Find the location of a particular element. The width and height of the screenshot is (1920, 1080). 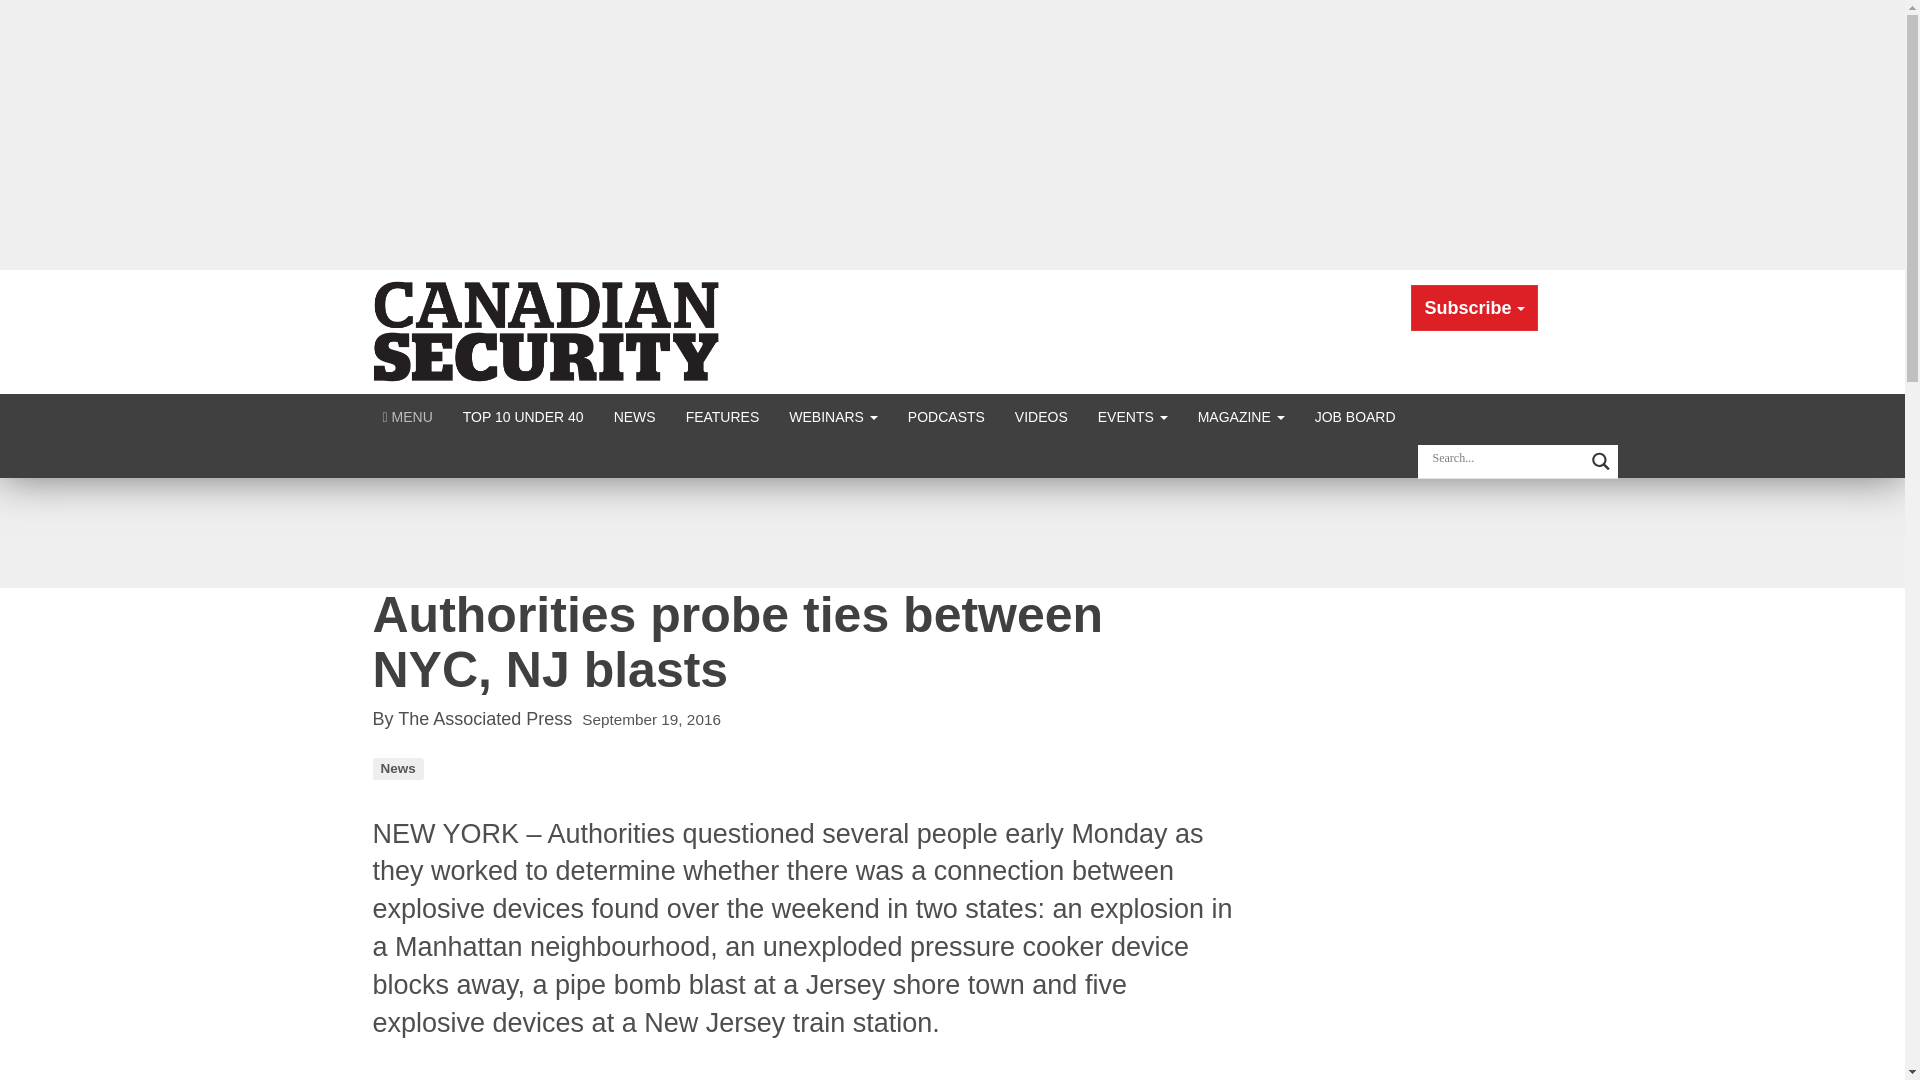

EVENTS is located at coordinates (1132, 416).